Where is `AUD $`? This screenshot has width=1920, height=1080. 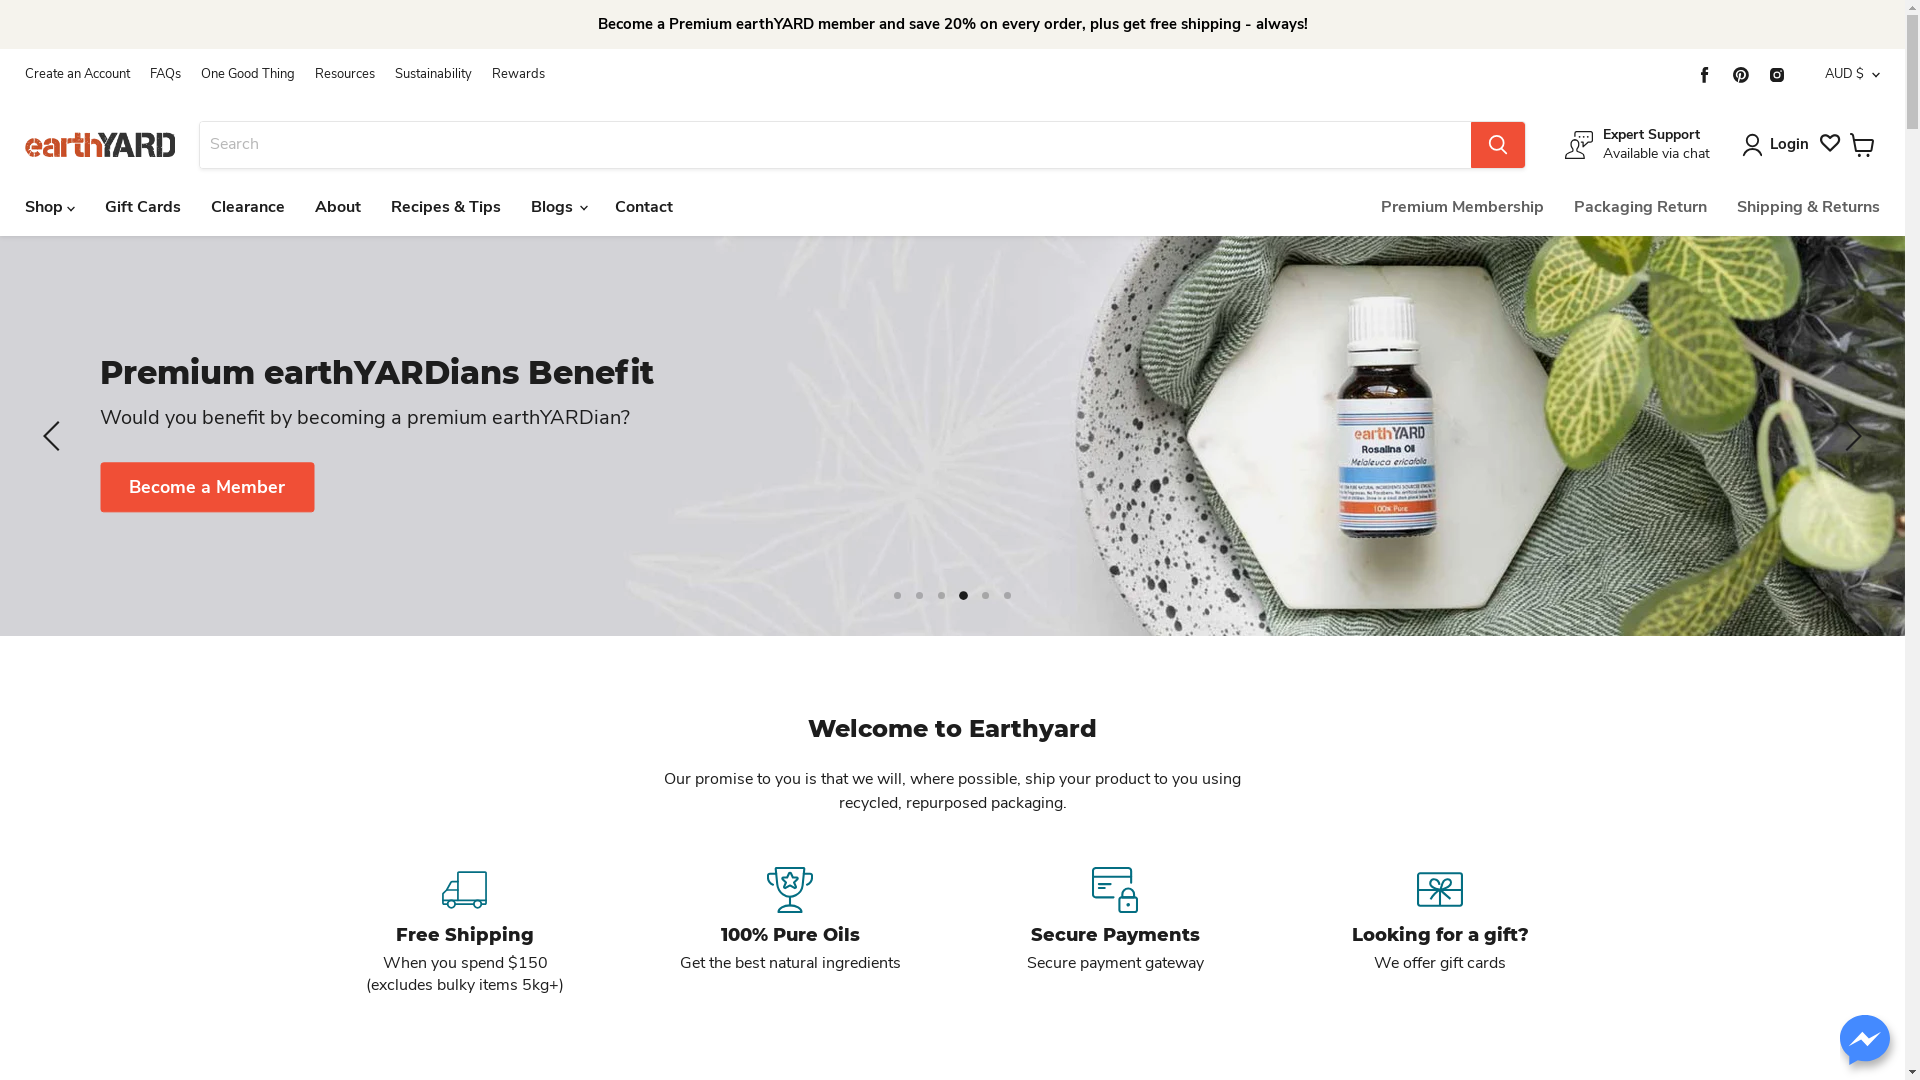
AUD $ is located at coordinates (1848, 74).